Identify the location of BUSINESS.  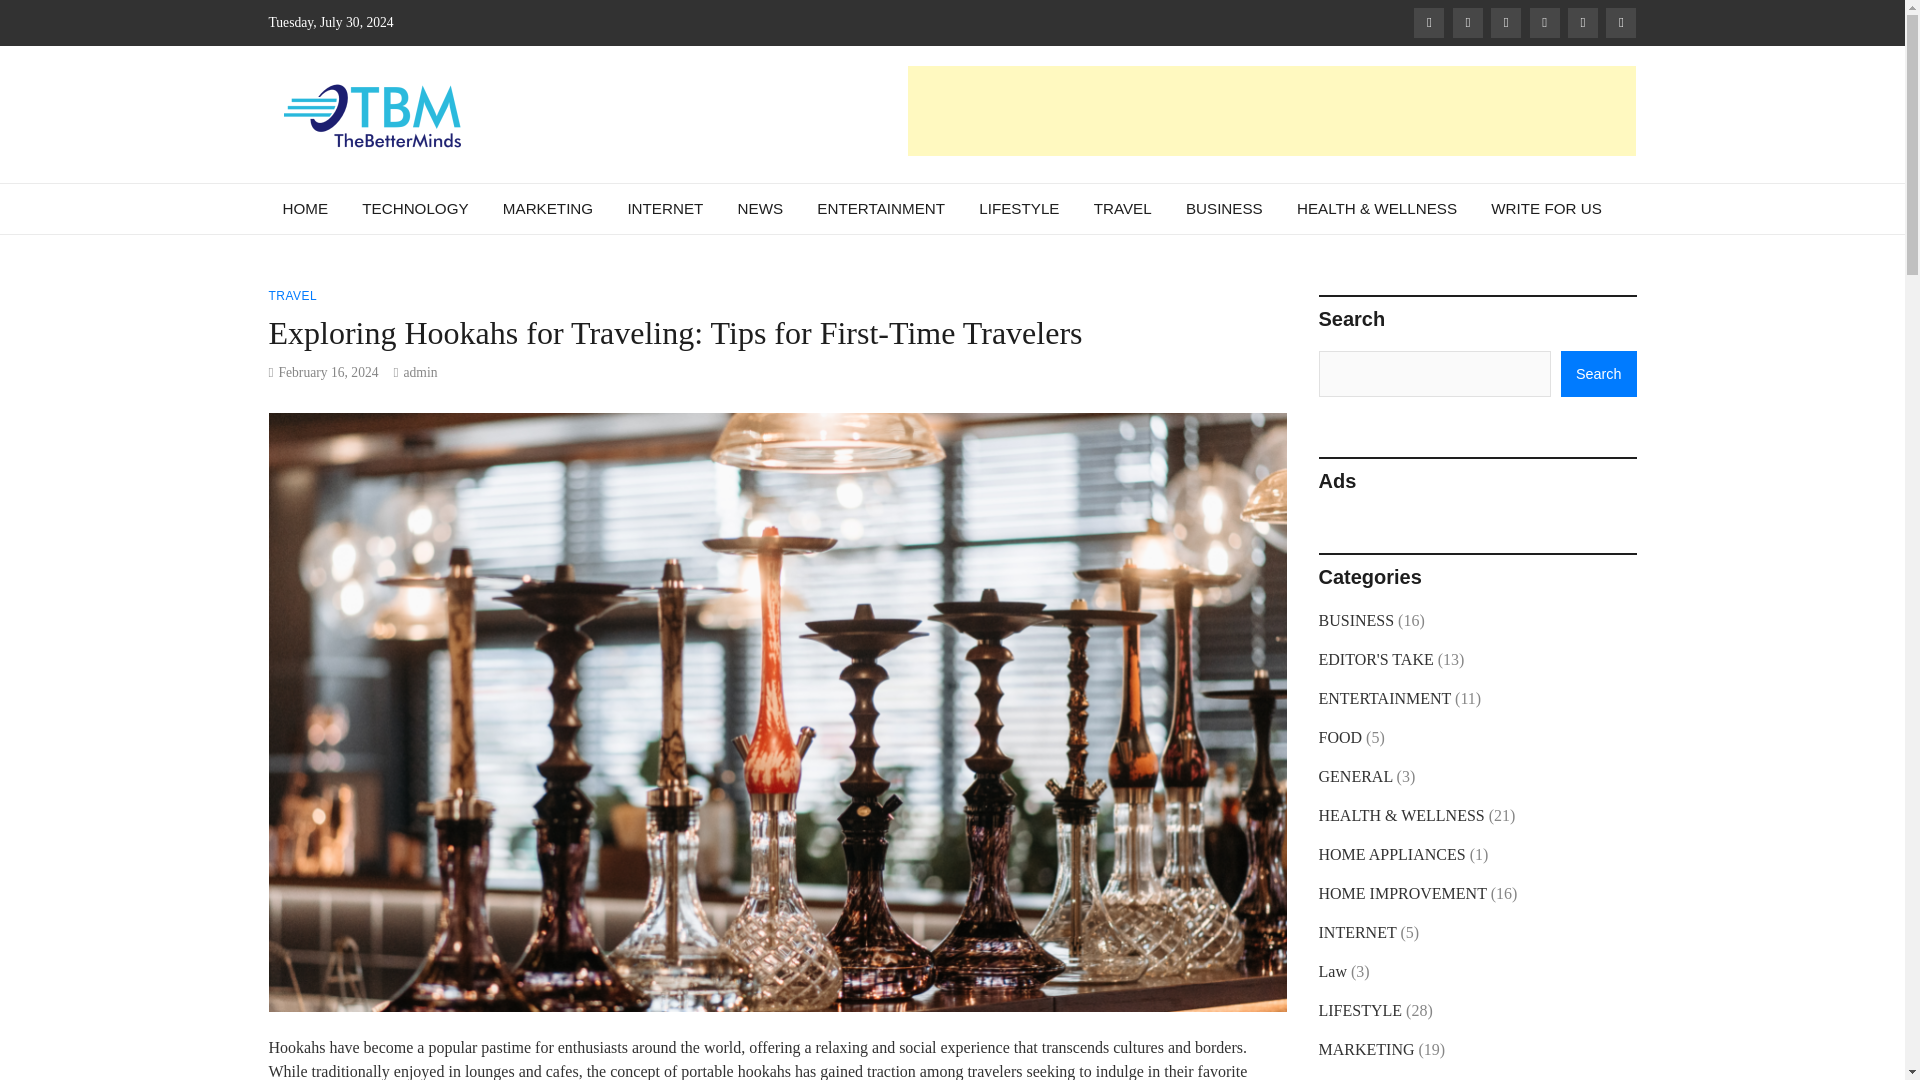
(1224, 208).